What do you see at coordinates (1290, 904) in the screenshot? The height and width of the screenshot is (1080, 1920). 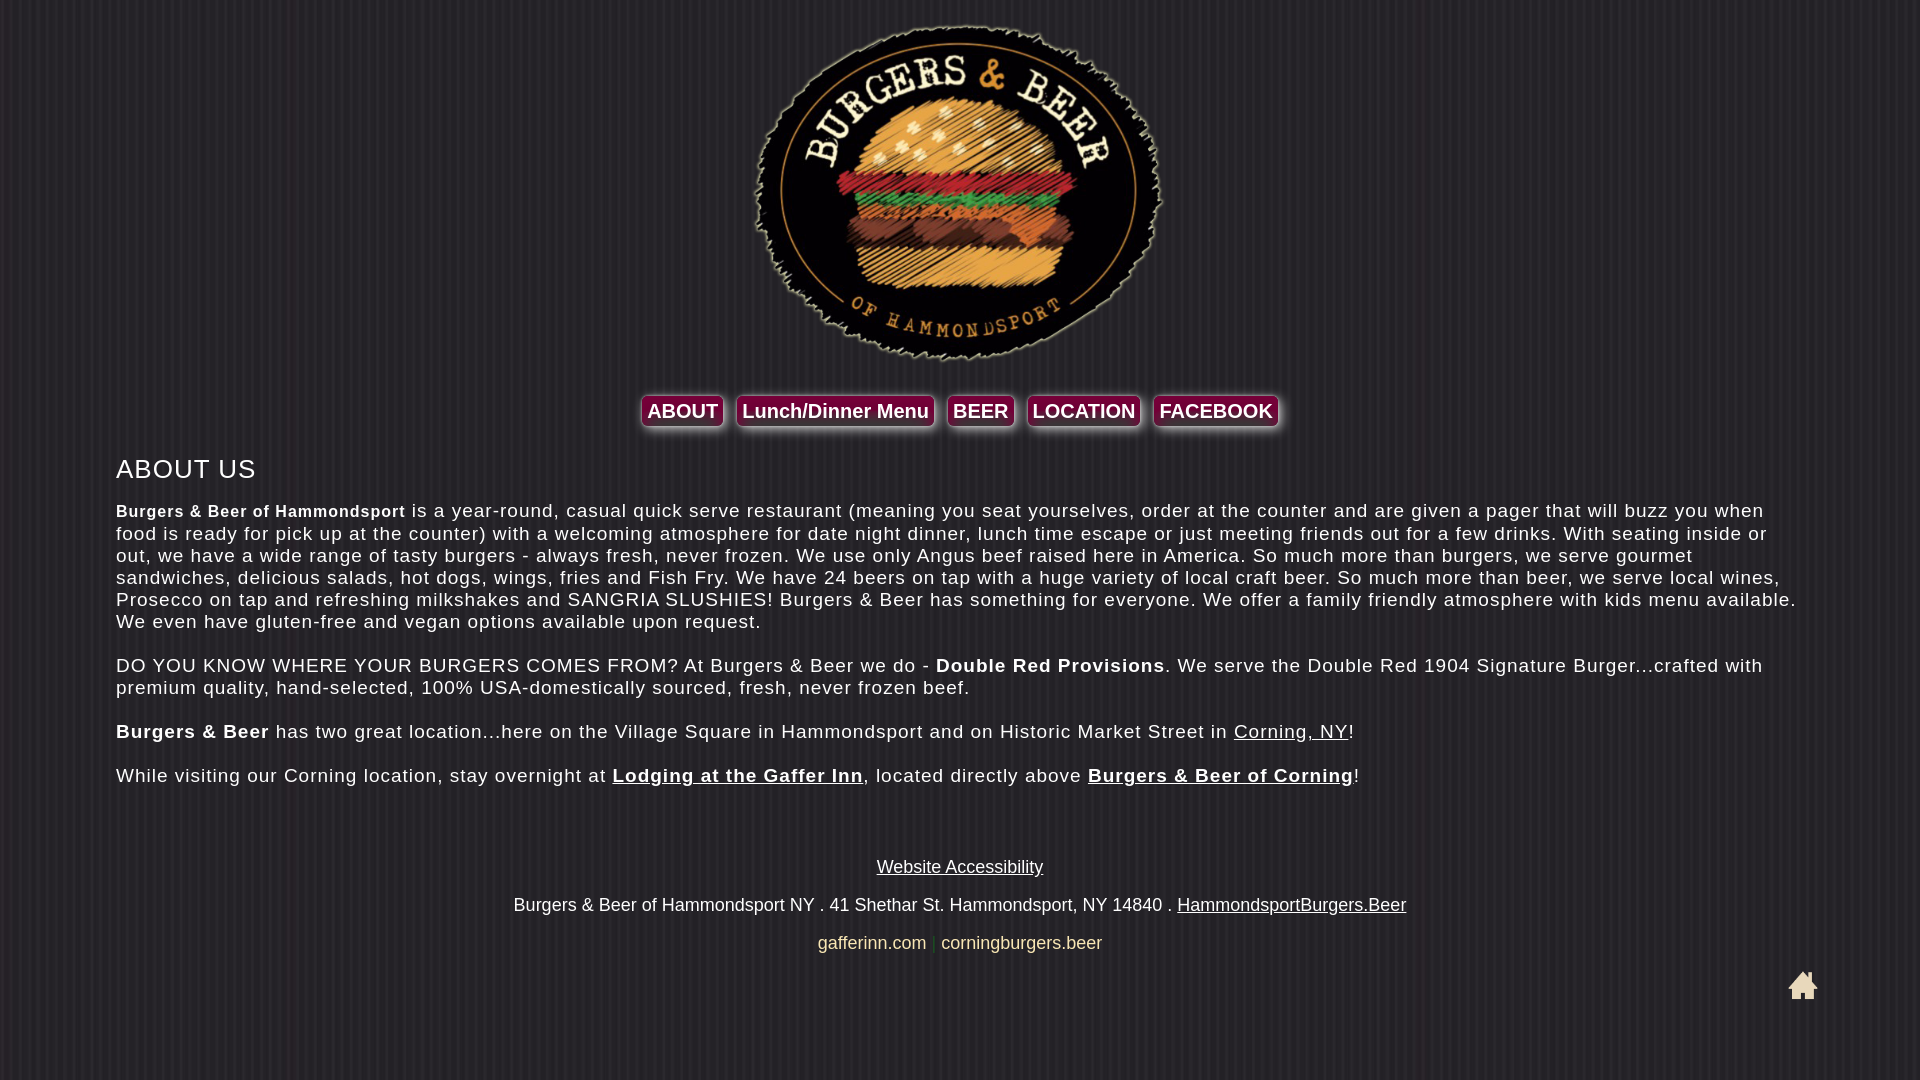 I see `HammondsportBurgers.Beer` at bounding box center [1290, 904].